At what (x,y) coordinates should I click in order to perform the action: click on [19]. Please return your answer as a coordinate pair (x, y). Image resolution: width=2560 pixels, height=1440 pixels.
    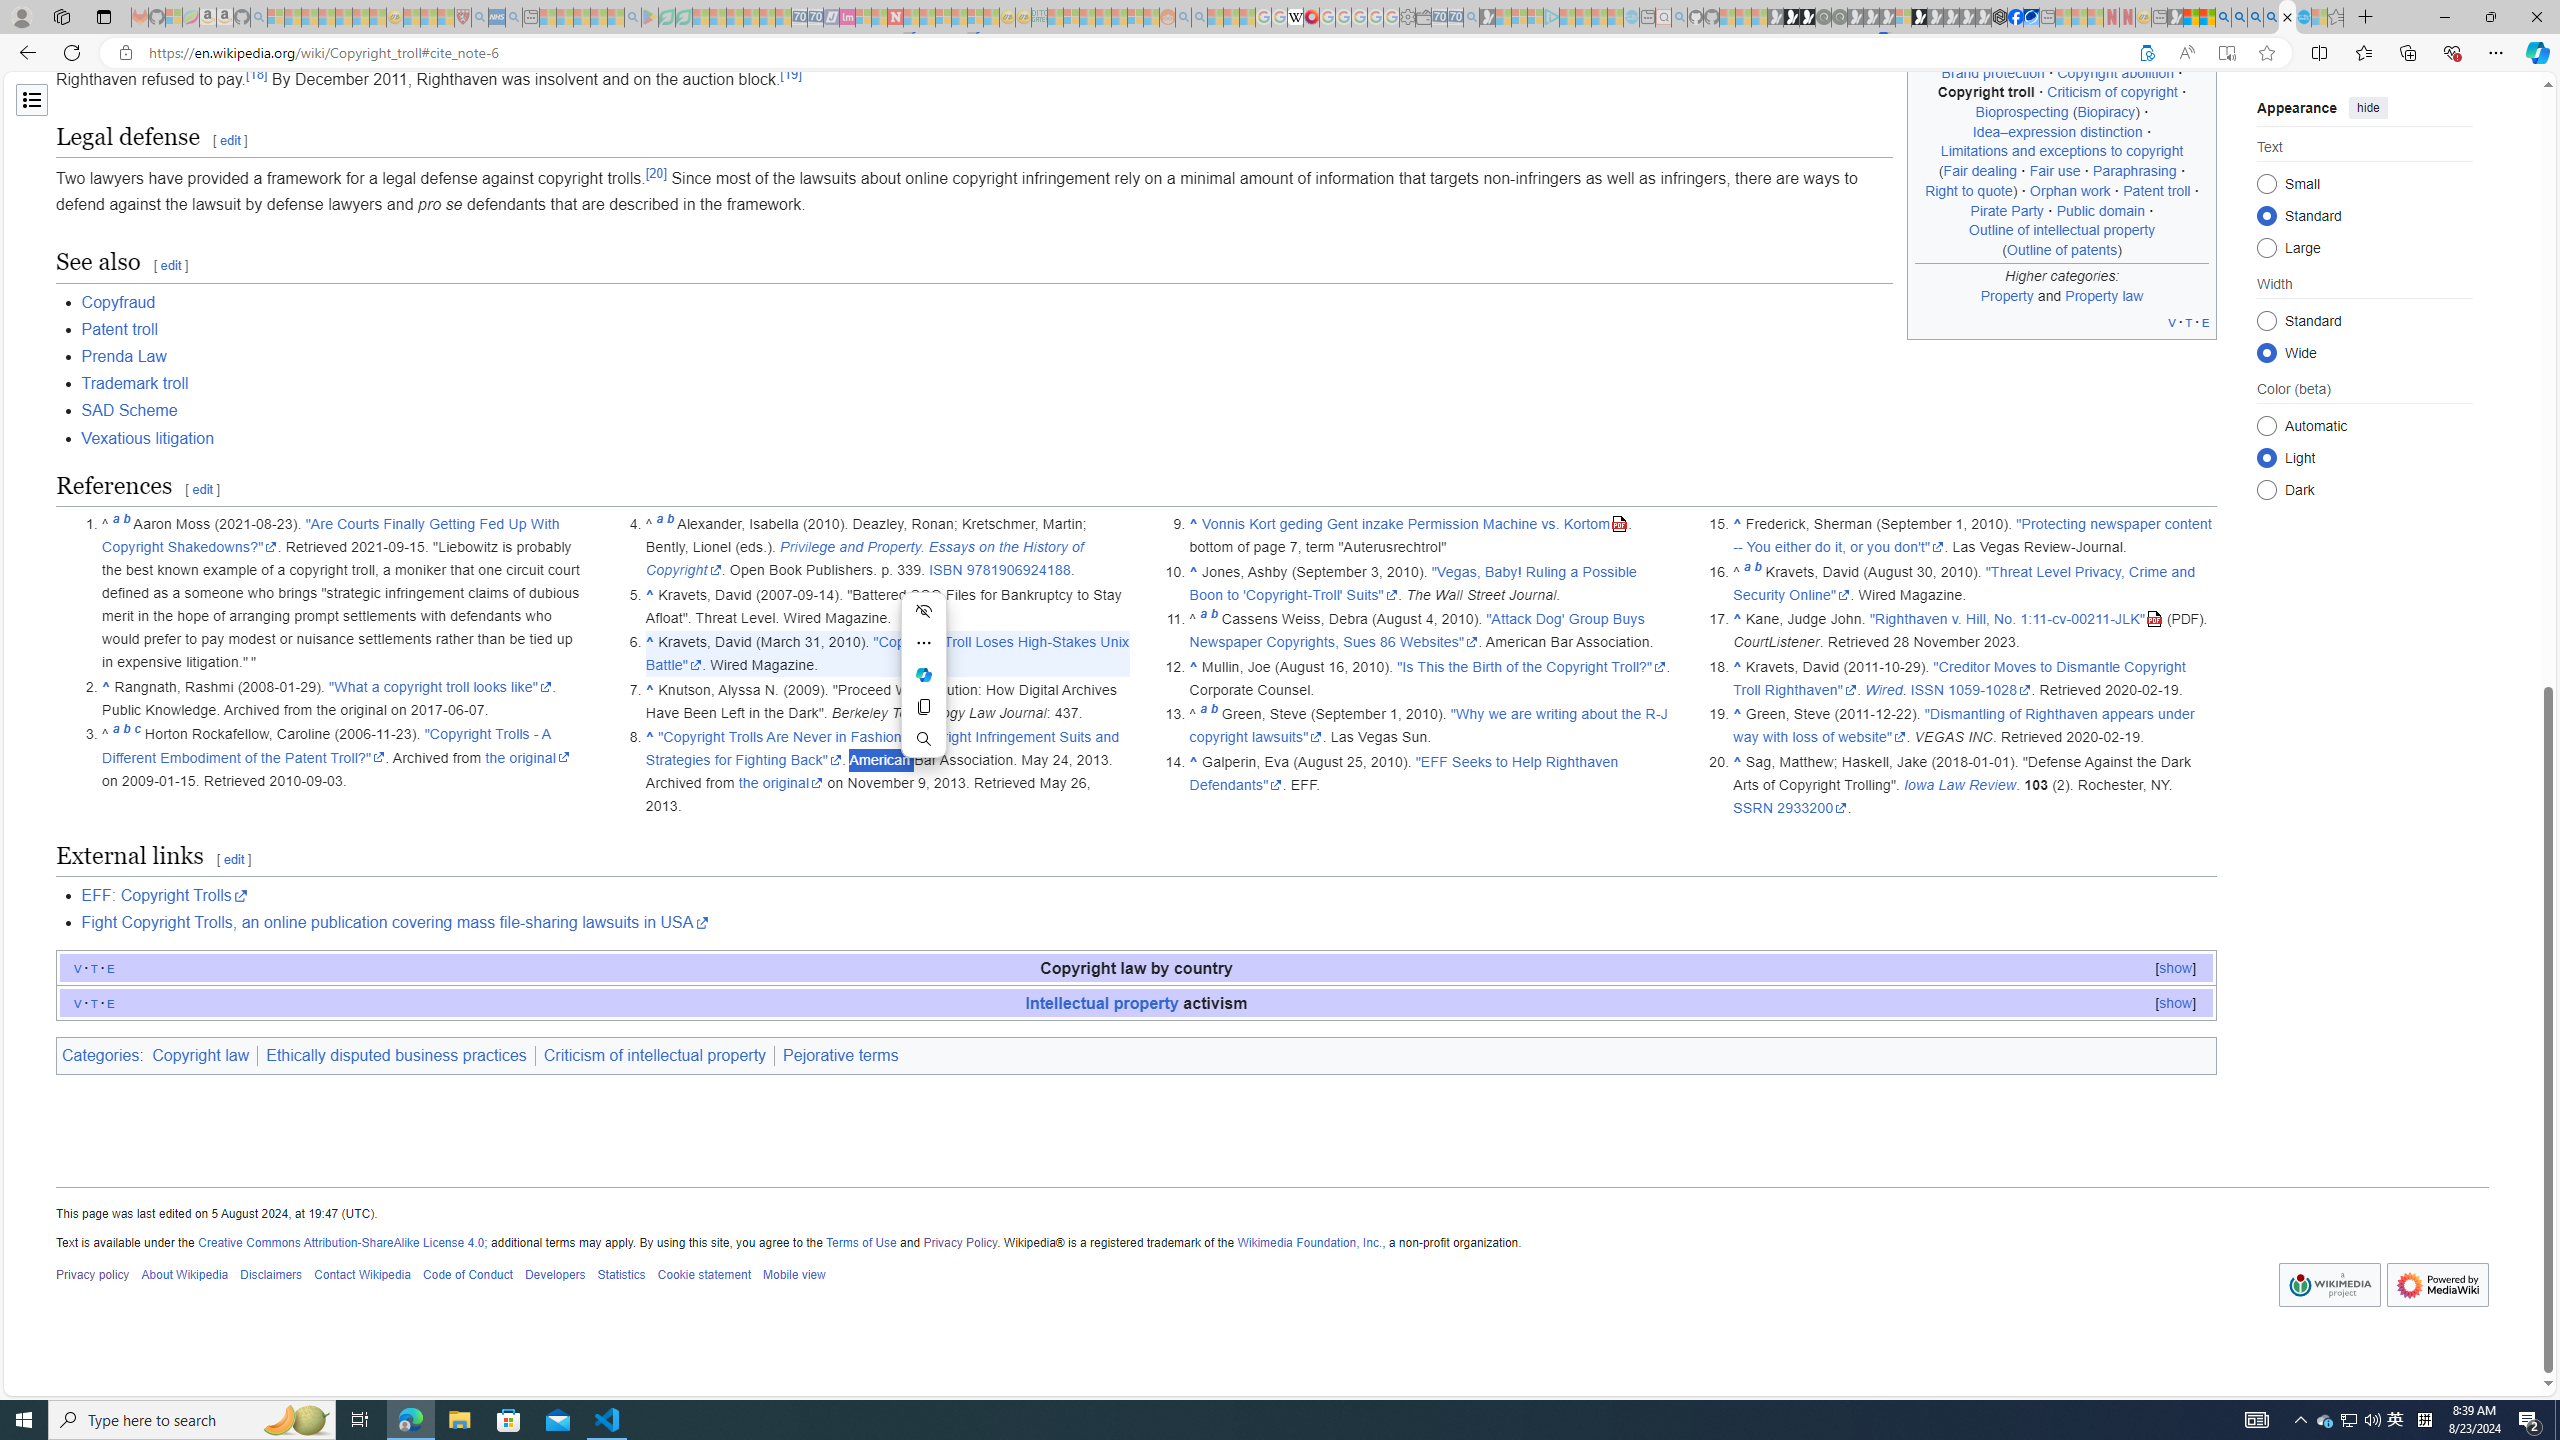
    Looking at the image, I should click on (790, 74).